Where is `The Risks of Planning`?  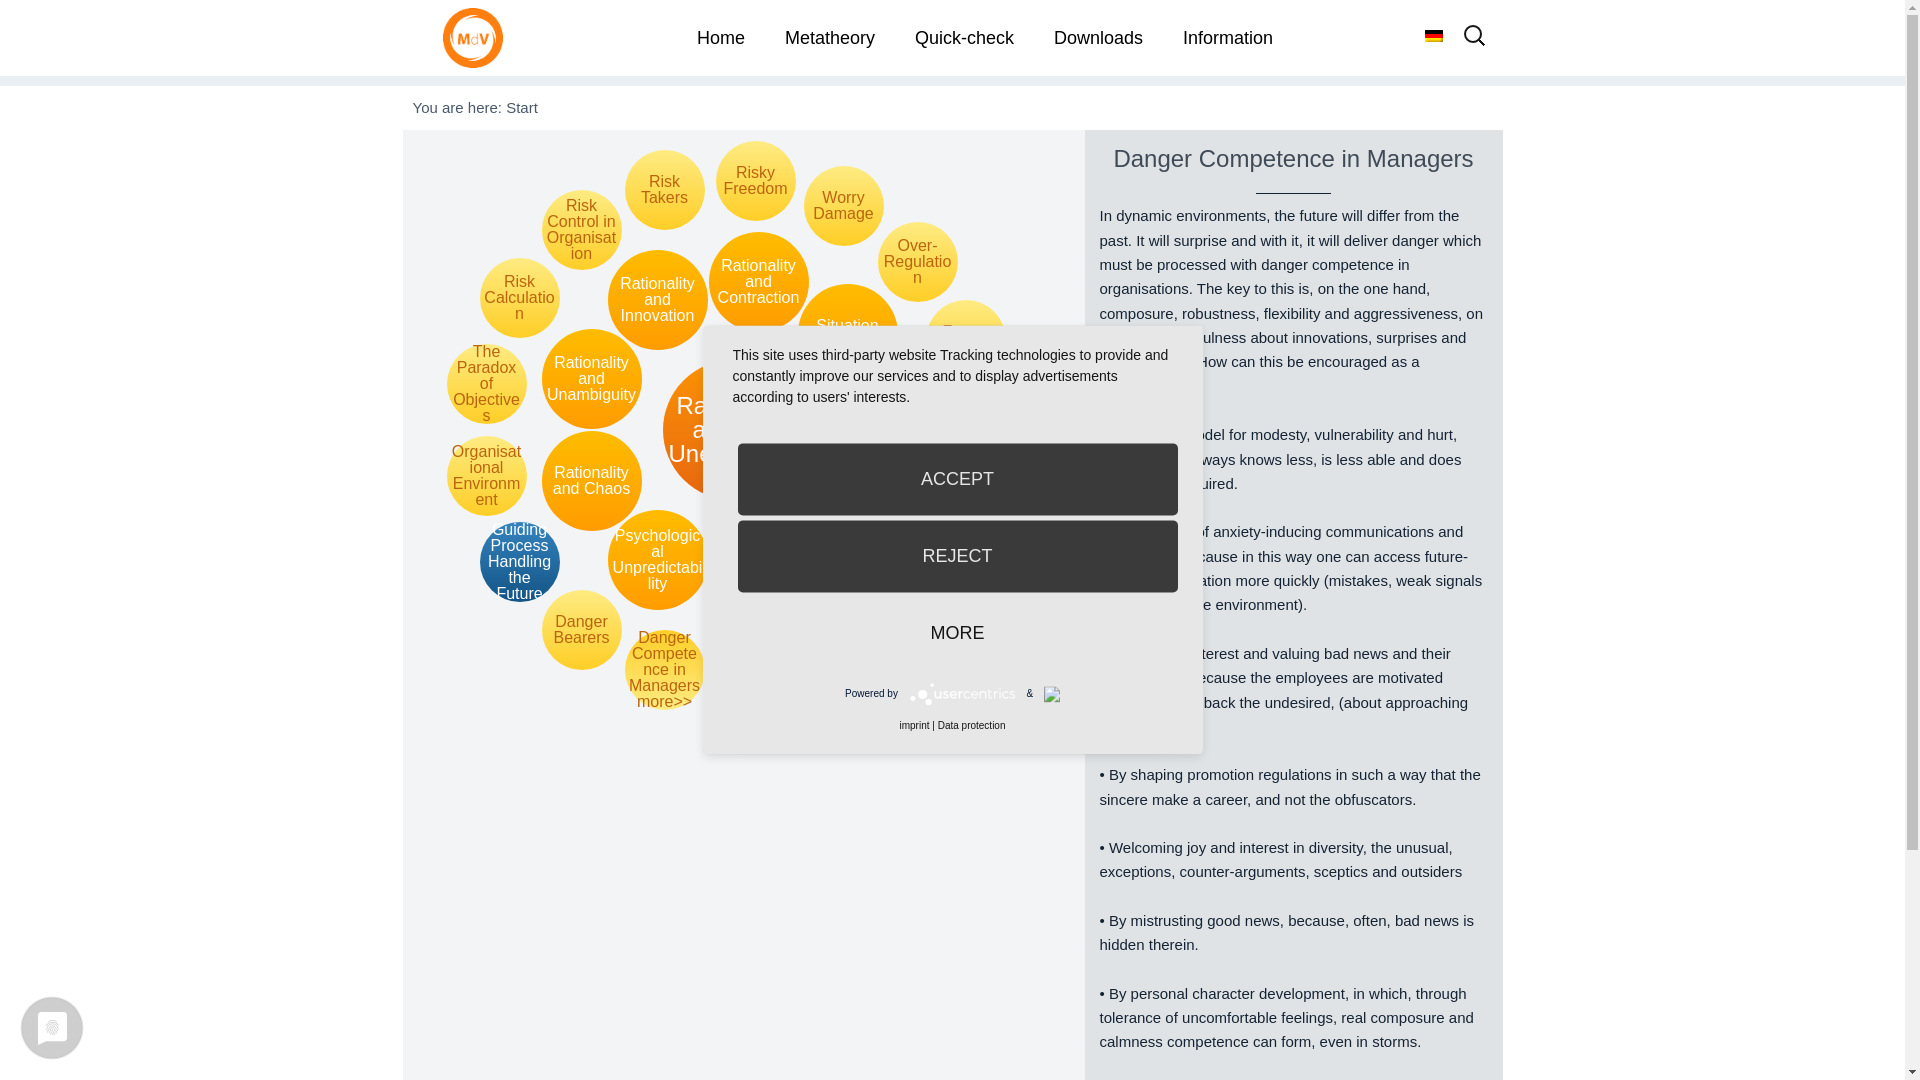
The Risks of Planning is located at coordinates (756, 679).